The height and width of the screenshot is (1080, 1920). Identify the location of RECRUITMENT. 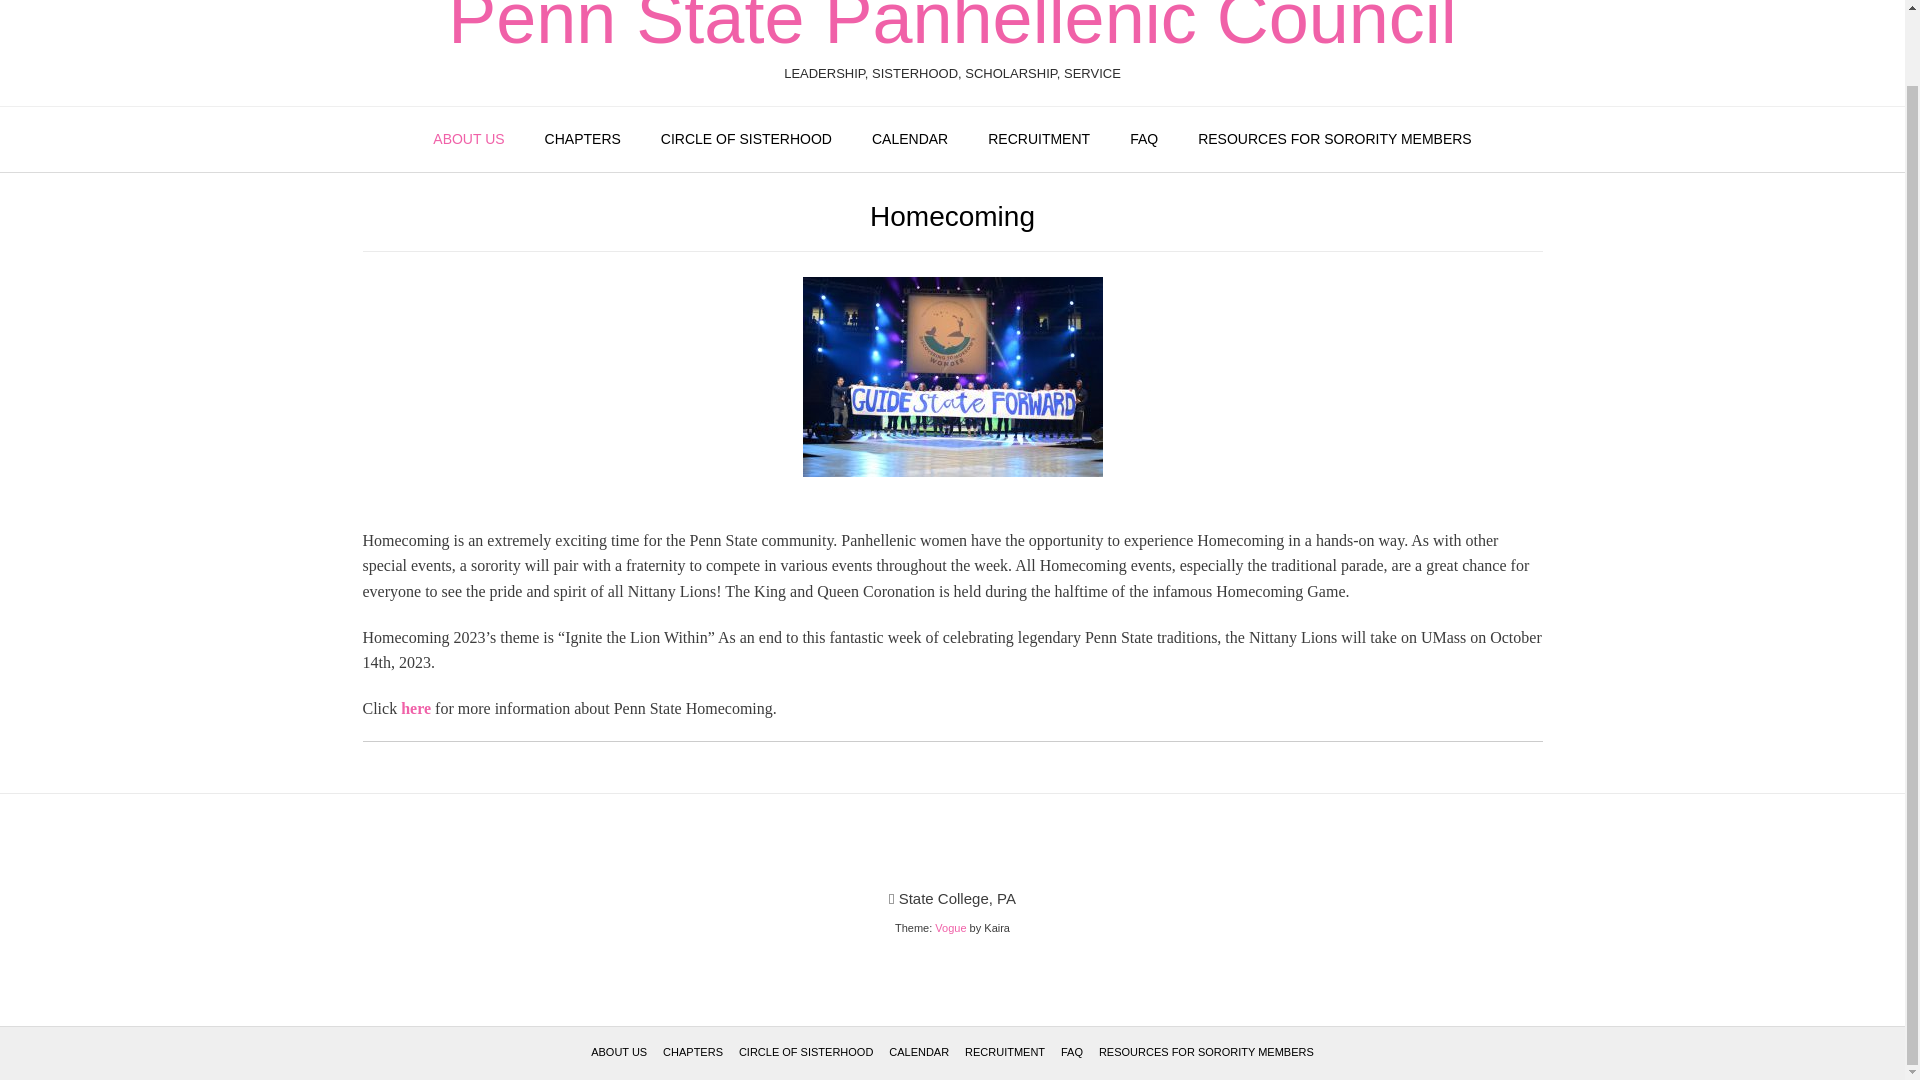
(1038, 139).